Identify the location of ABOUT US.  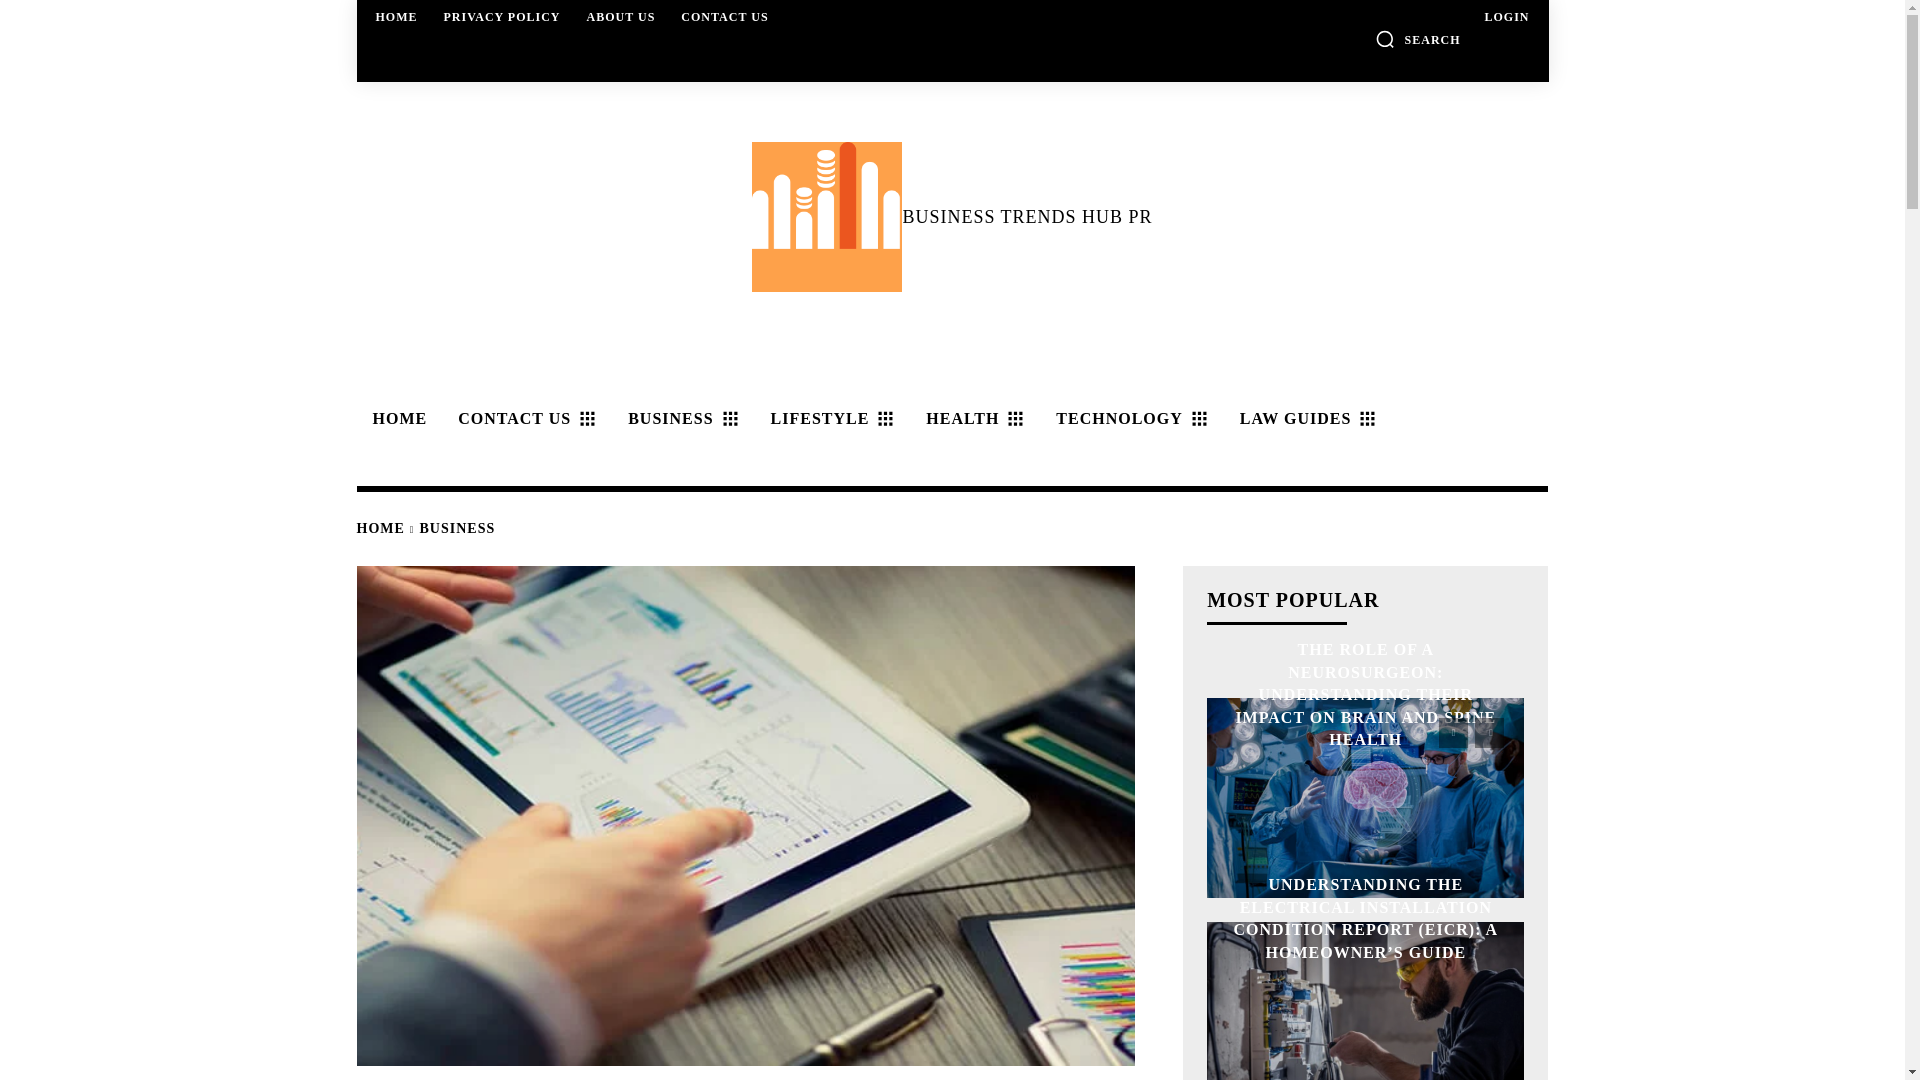
(622, 16).